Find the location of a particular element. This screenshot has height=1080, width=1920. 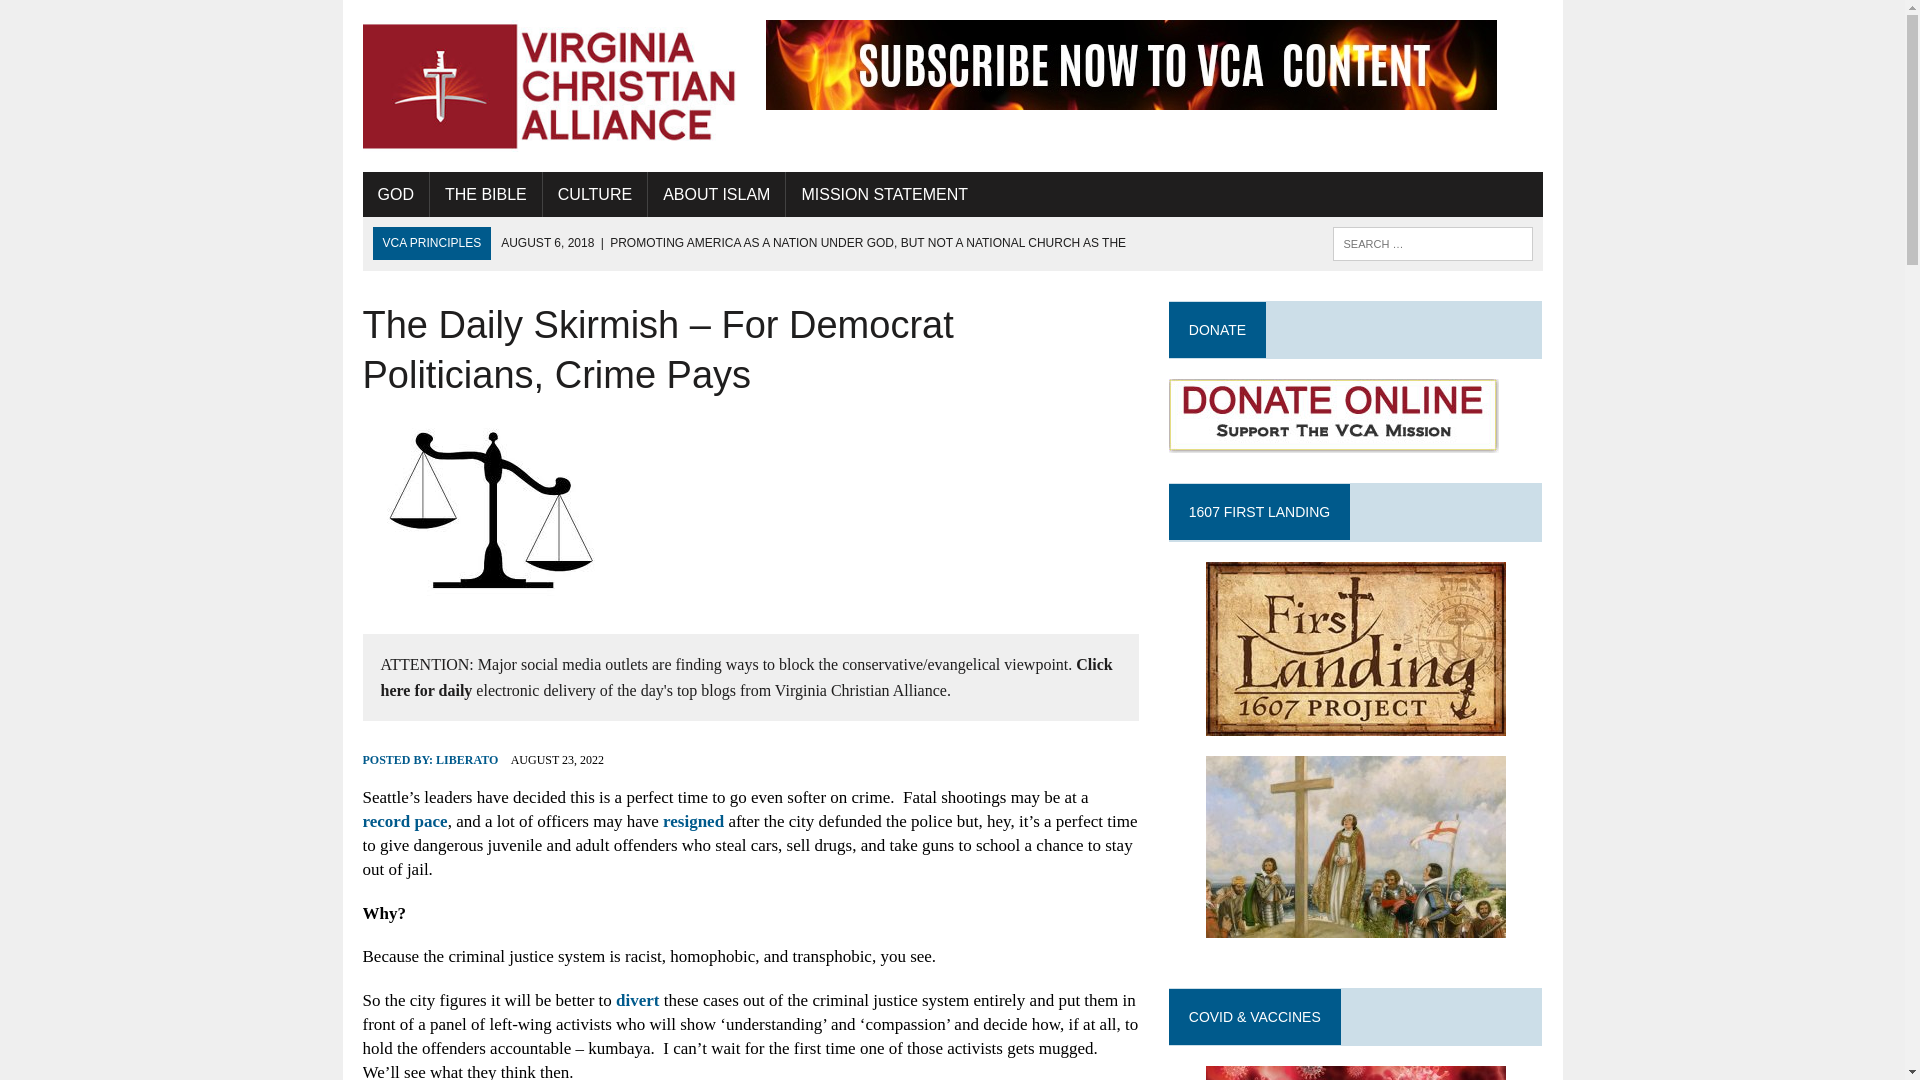

record pace is located at coordinates (404, 821).